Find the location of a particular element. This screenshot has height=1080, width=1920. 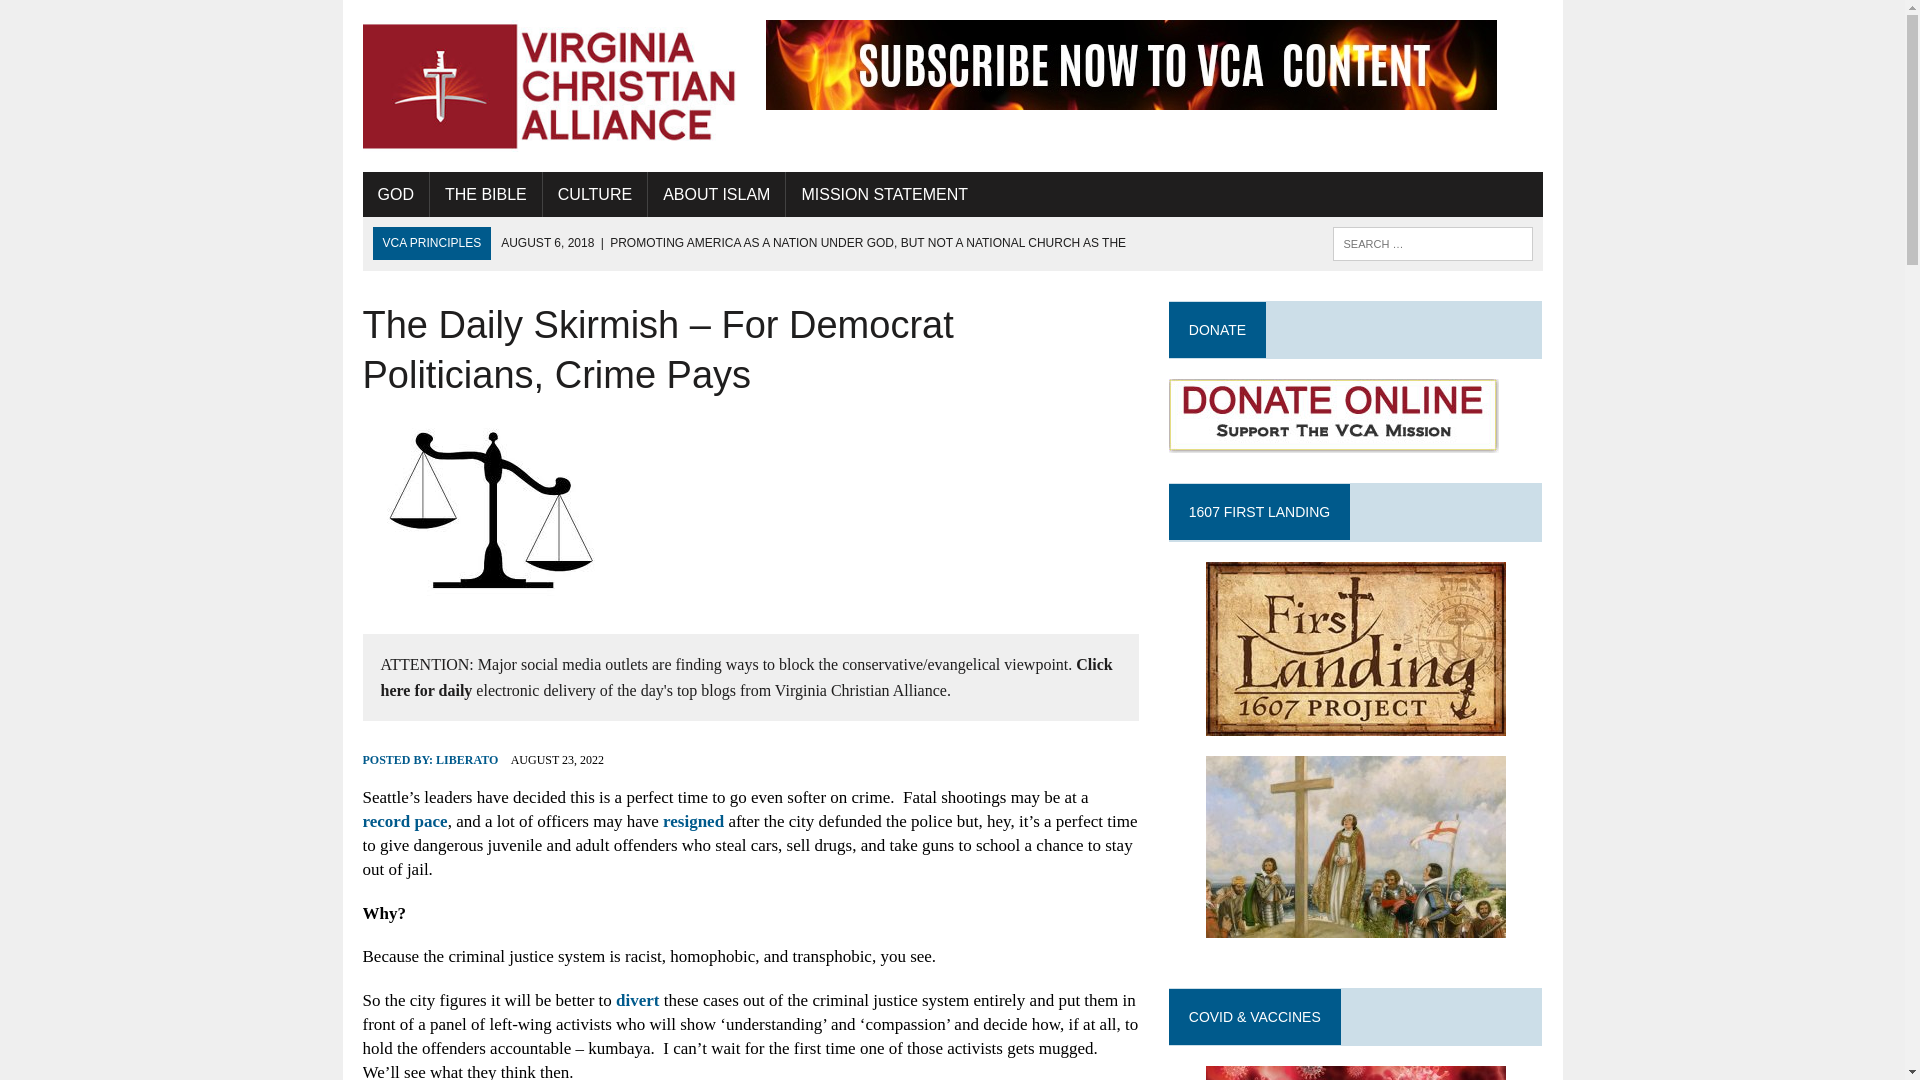

record pace is located at coordinates (404, 821).